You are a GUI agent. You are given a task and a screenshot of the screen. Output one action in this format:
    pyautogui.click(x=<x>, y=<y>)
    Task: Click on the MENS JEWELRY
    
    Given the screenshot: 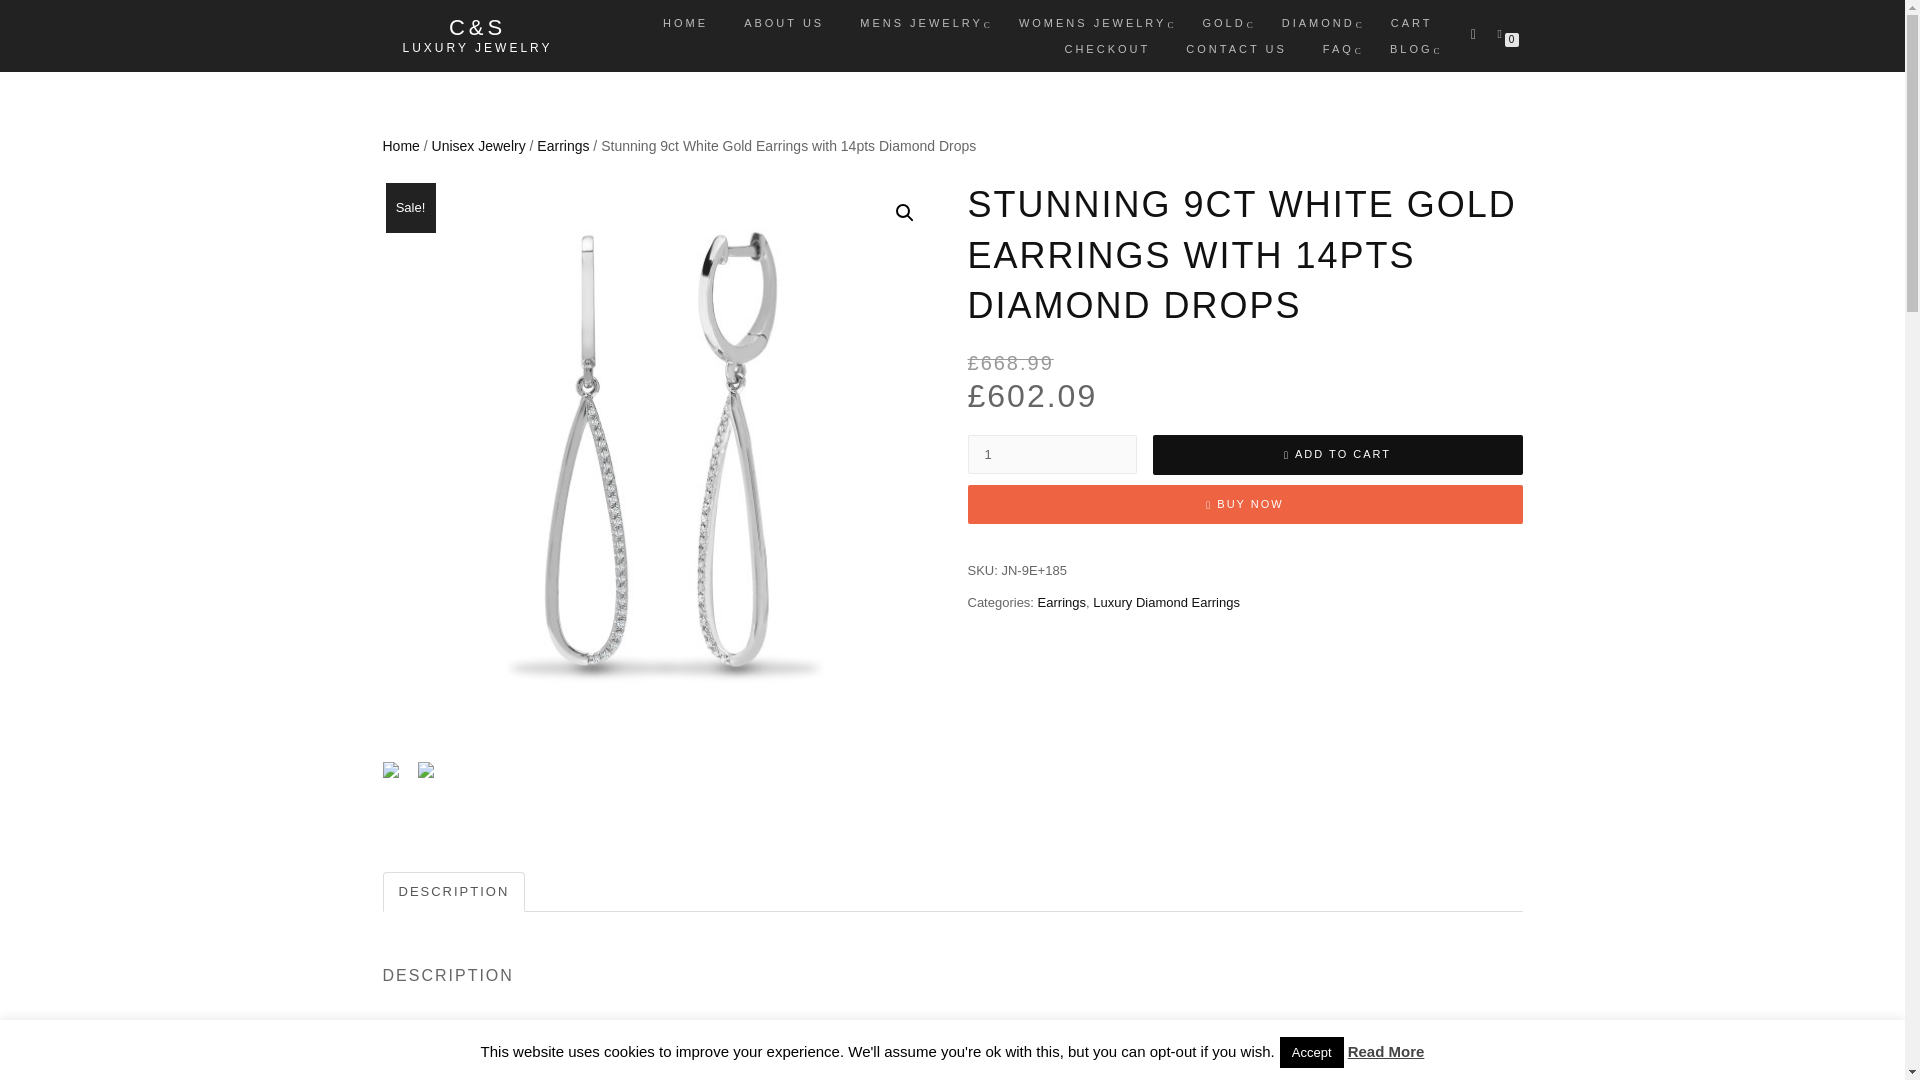 What is the action you would take?
    pyautogui.click(x=921, y=22)
    